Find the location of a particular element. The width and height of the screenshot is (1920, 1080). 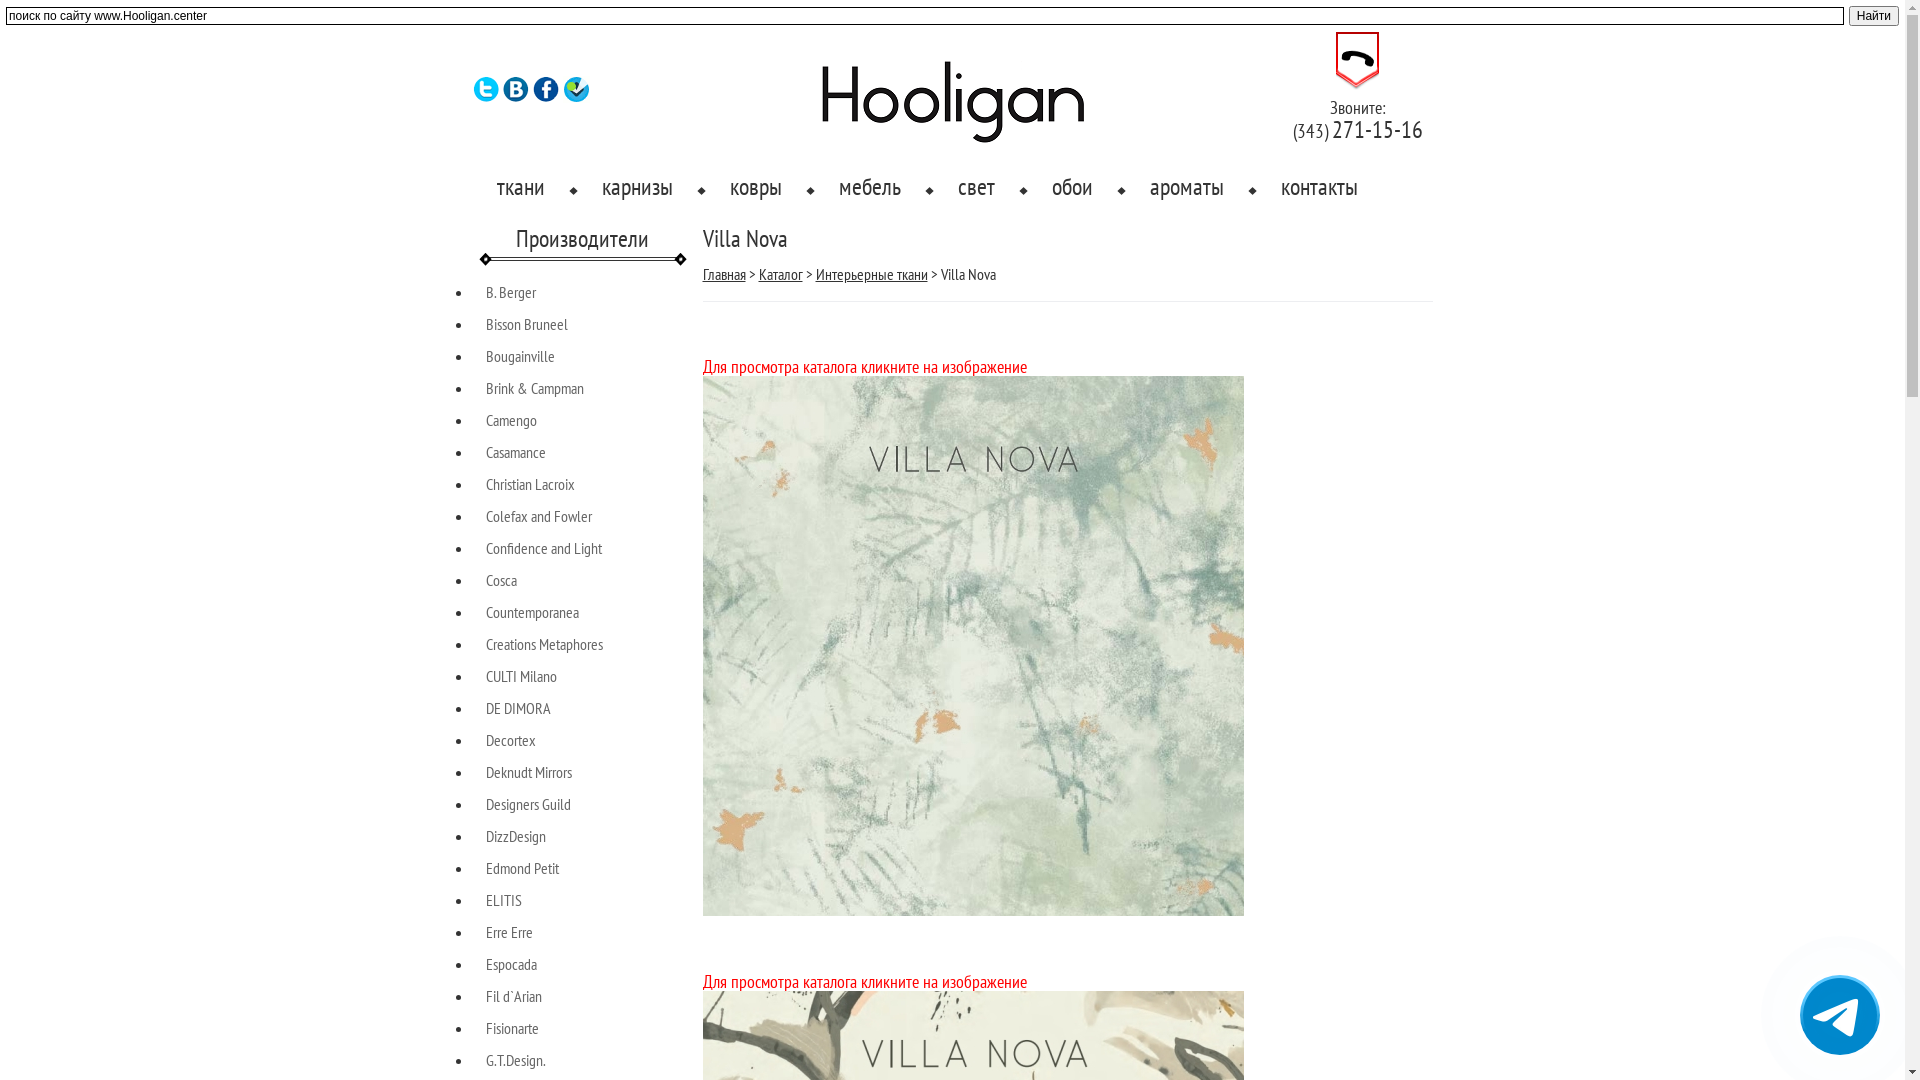

Cosca is located at coordinates (502, 580).